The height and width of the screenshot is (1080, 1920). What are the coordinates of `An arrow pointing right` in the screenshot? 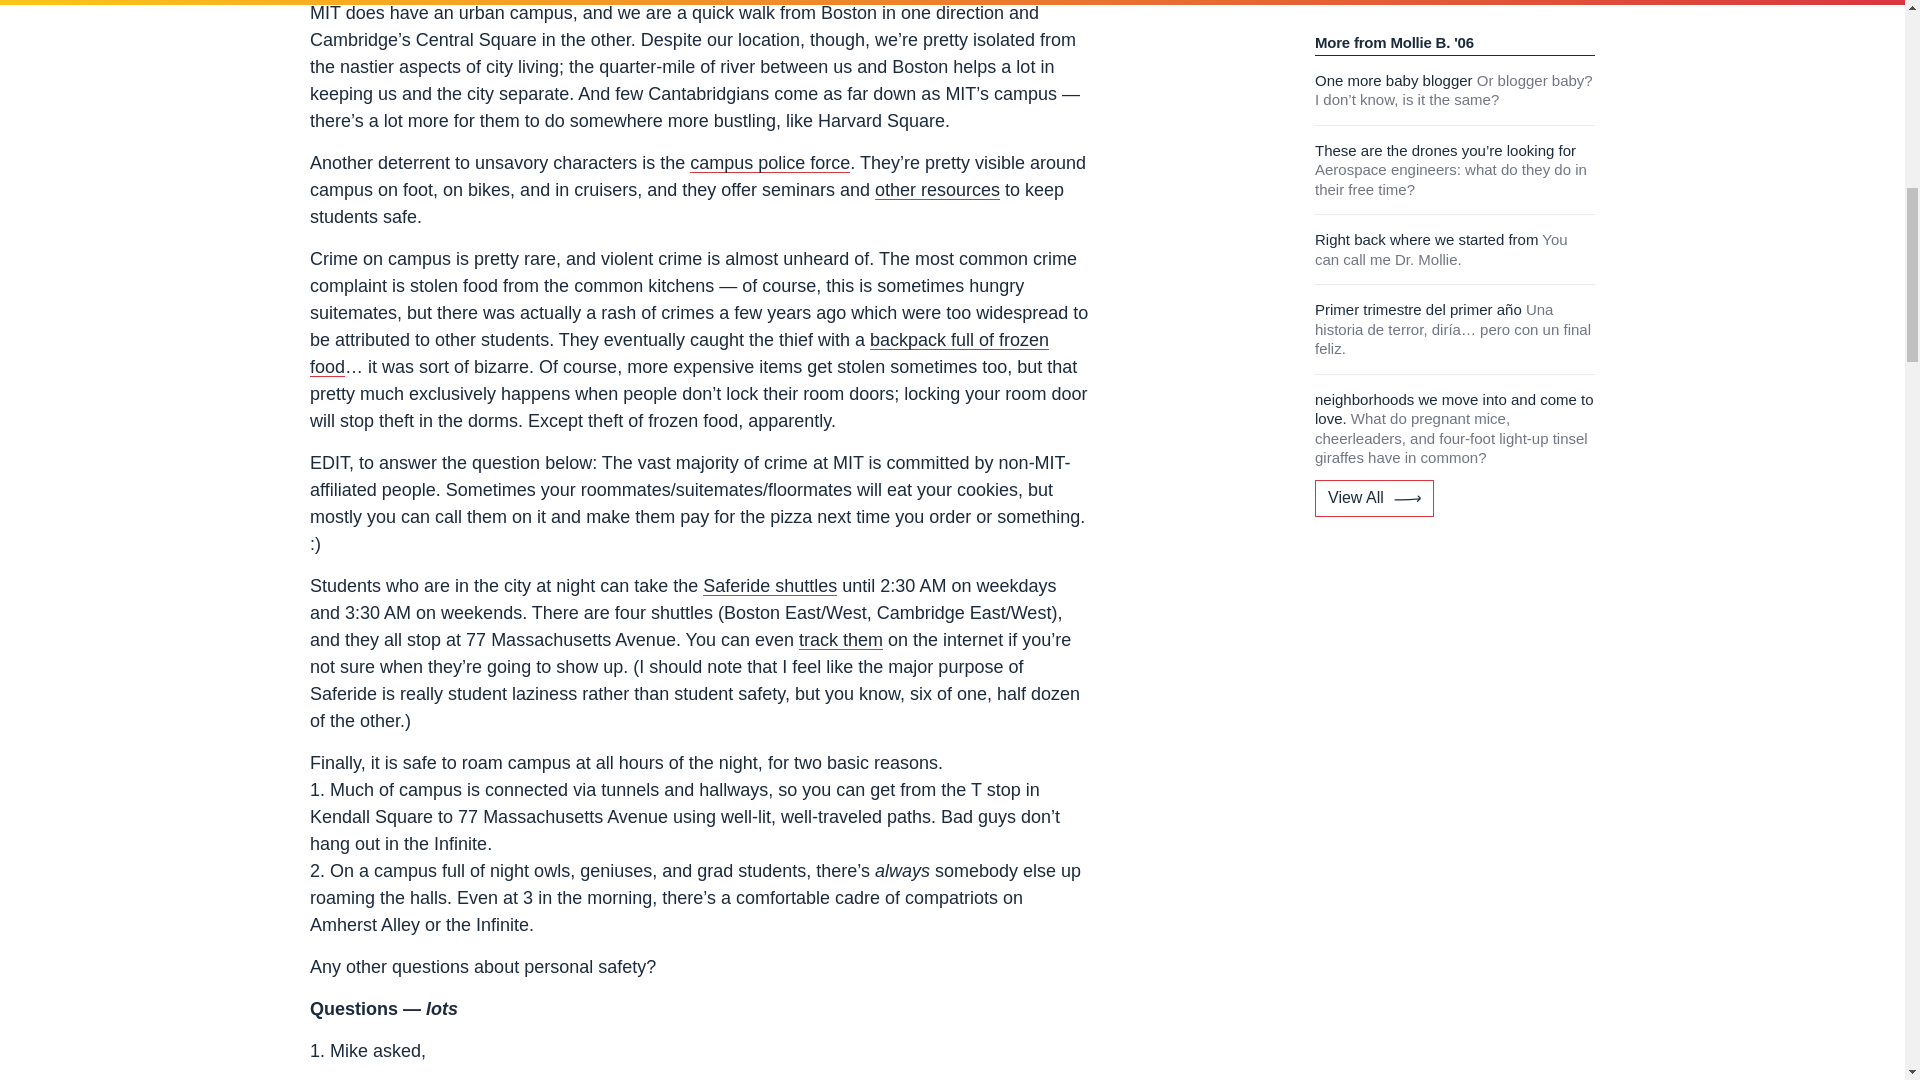 It's located at (1406, 14).